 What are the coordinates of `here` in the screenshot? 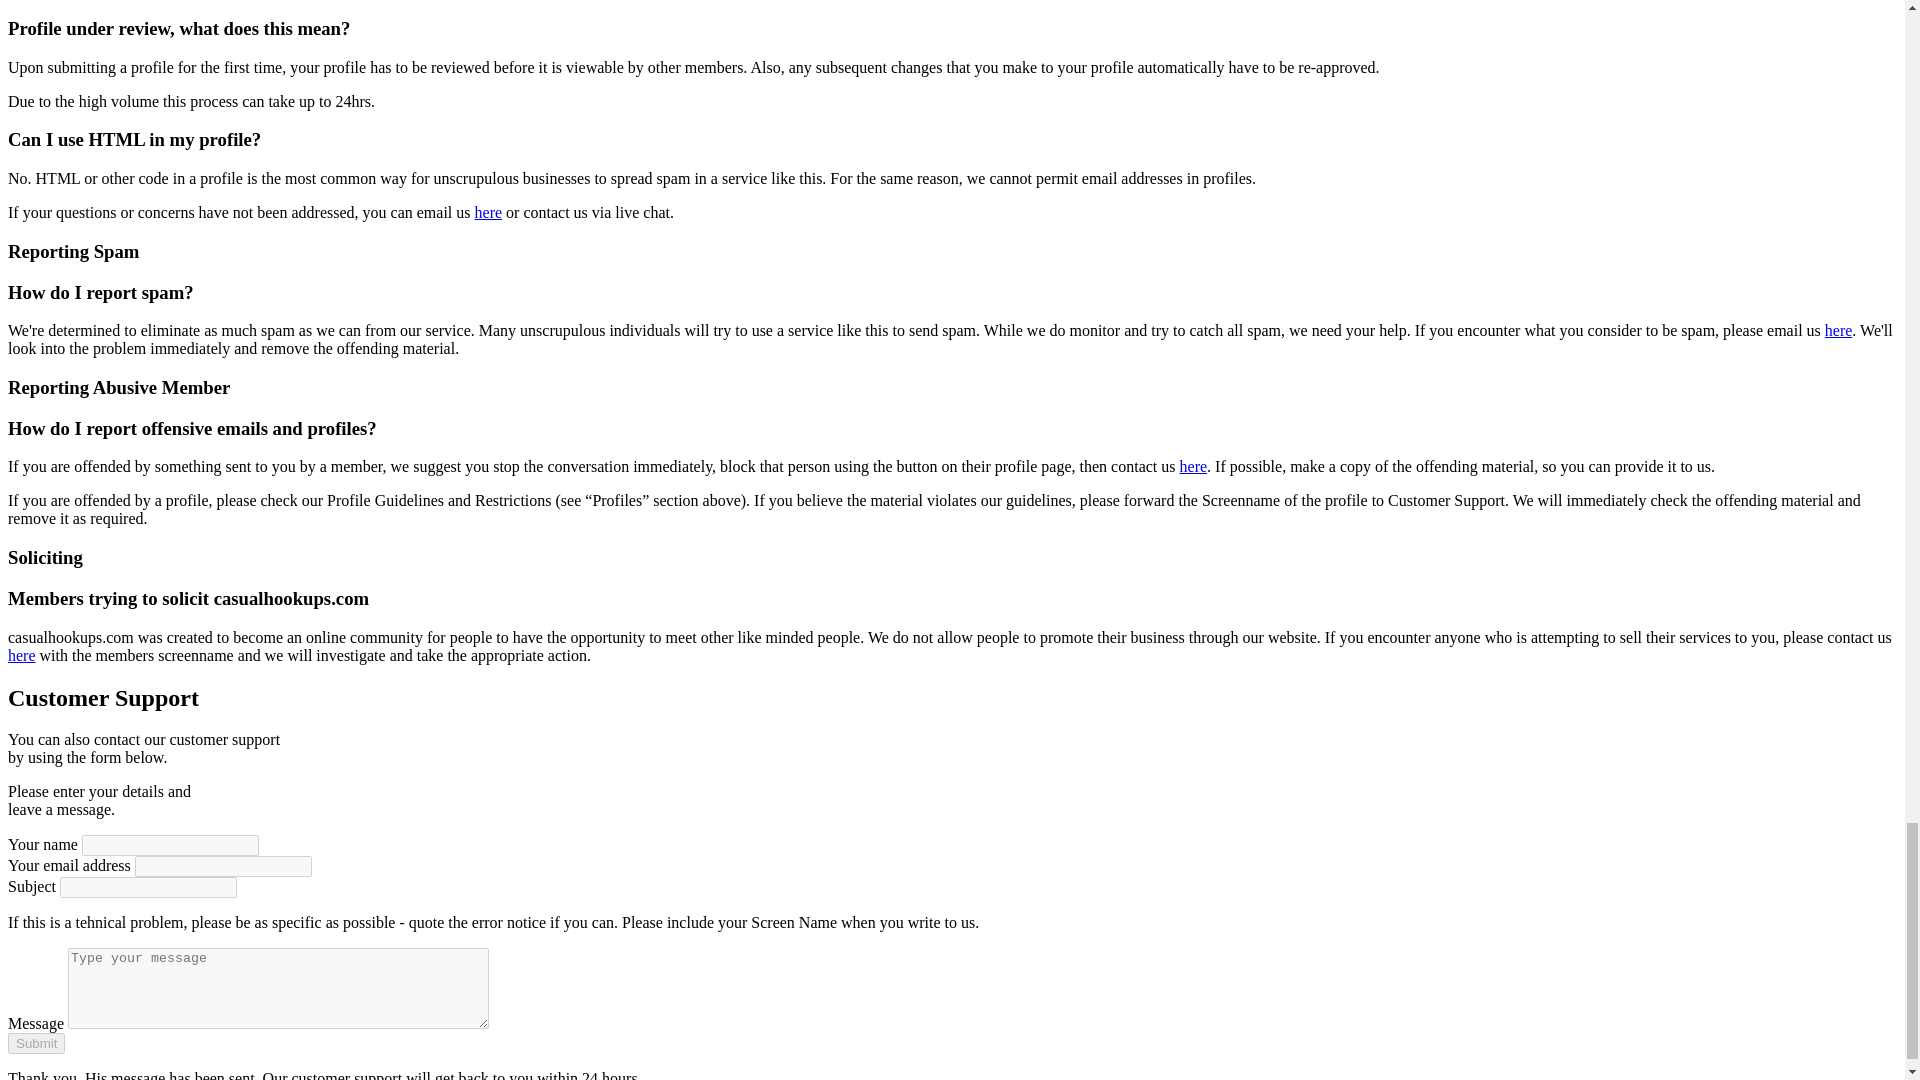 It's located at (22, 655).